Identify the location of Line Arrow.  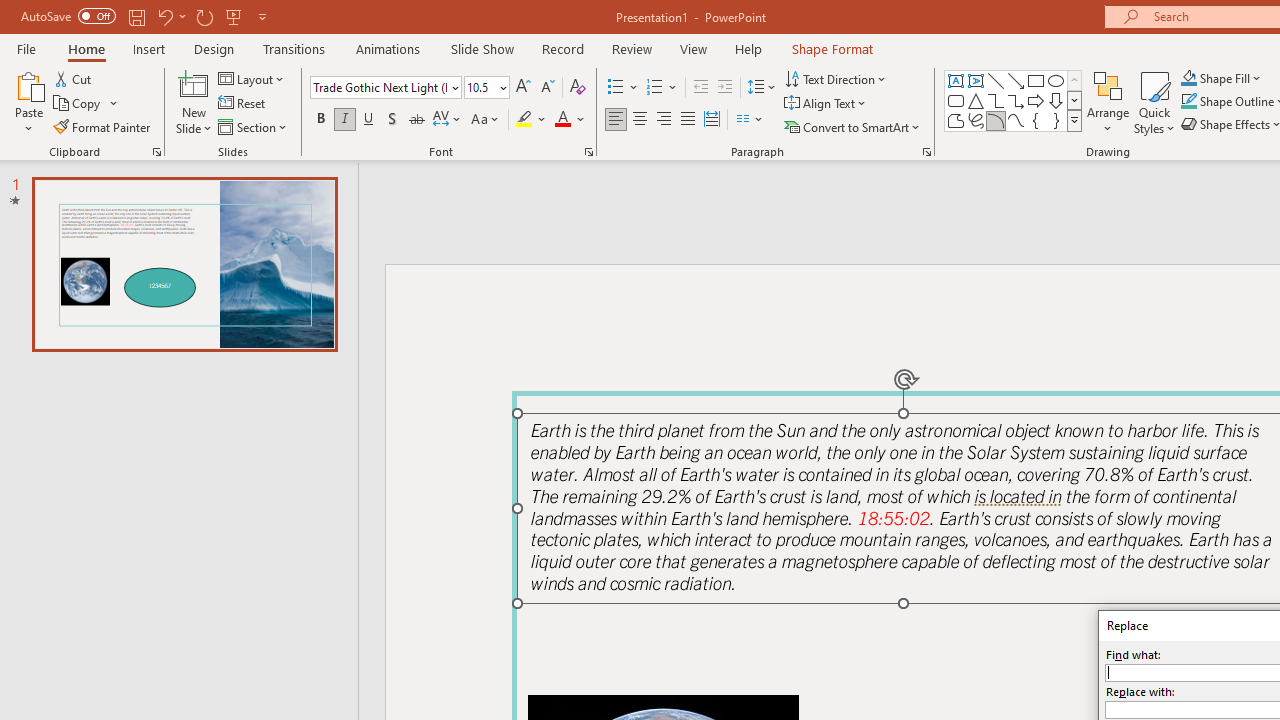
(1016, 80).